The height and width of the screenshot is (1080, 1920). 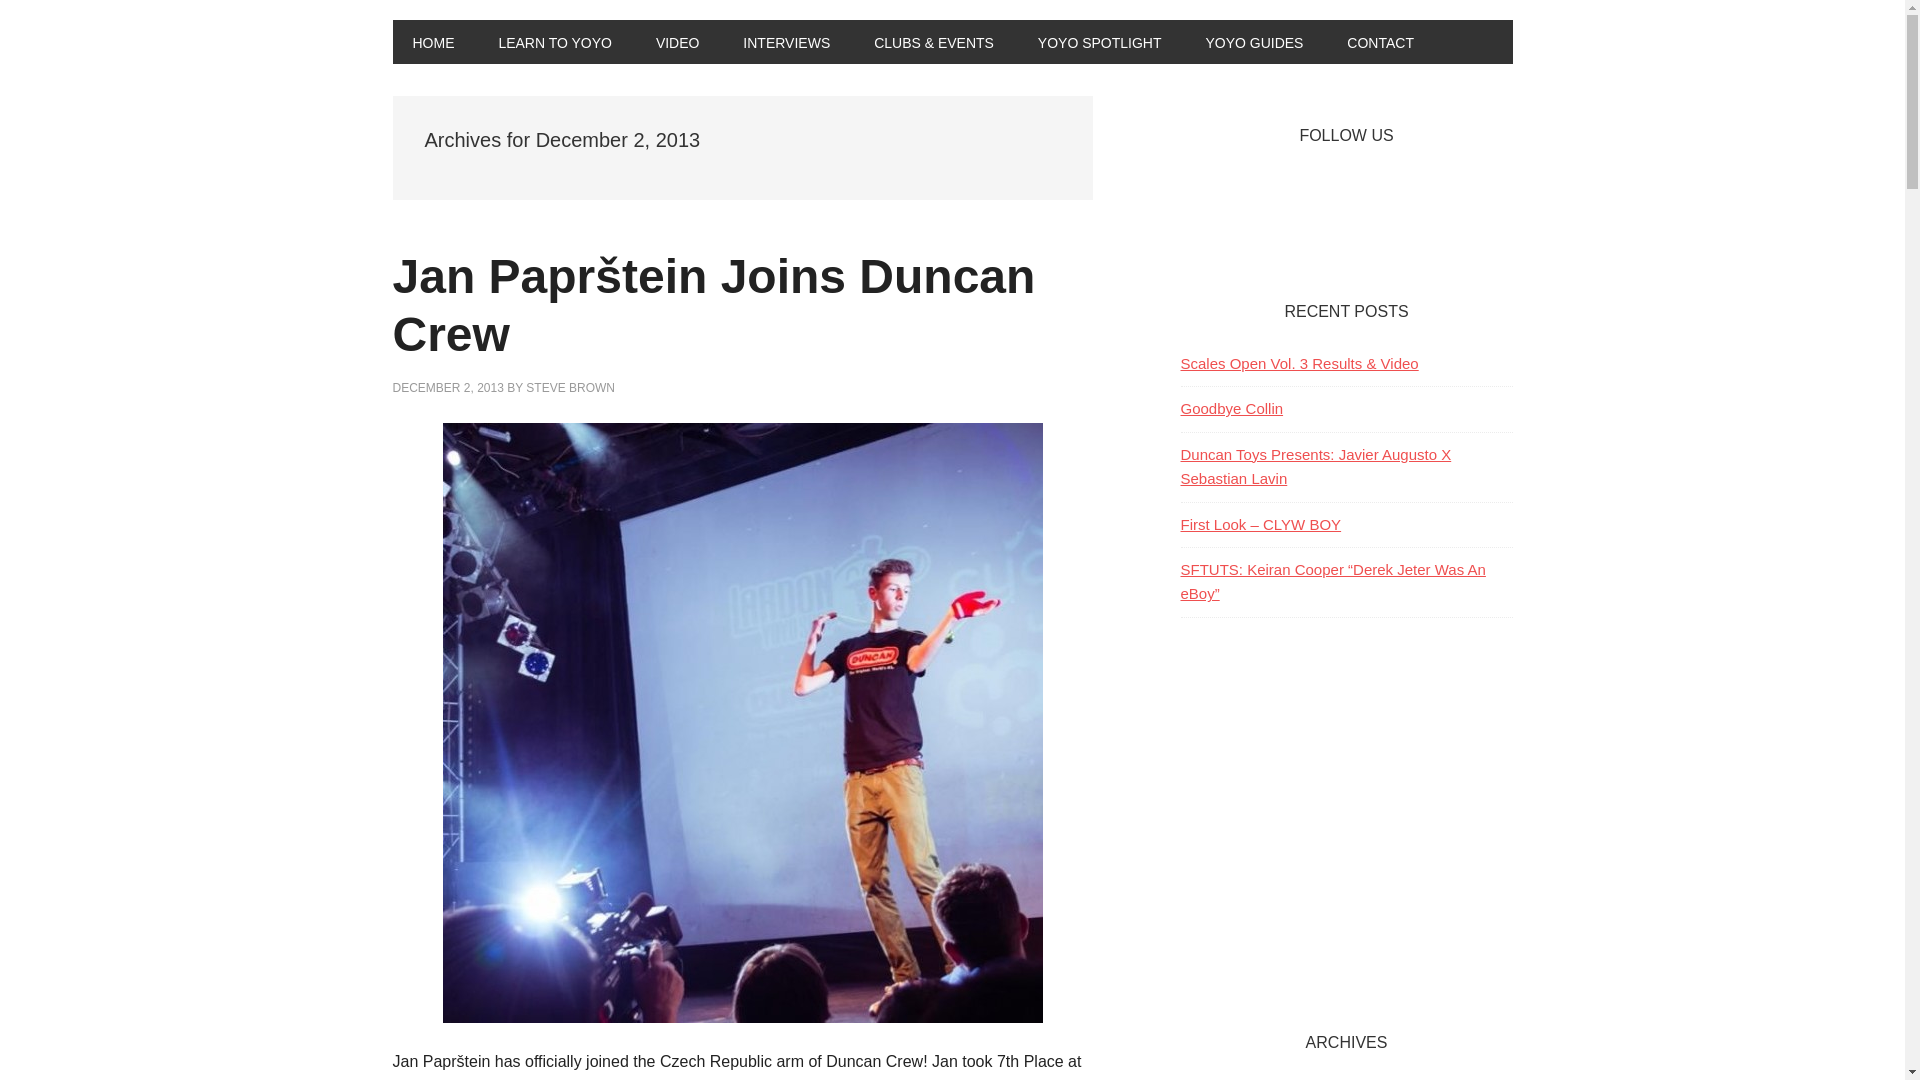 What do you see at coordinates (432, 42) in the screenshot?
I see `HOME` at bounding box center [432, 42].